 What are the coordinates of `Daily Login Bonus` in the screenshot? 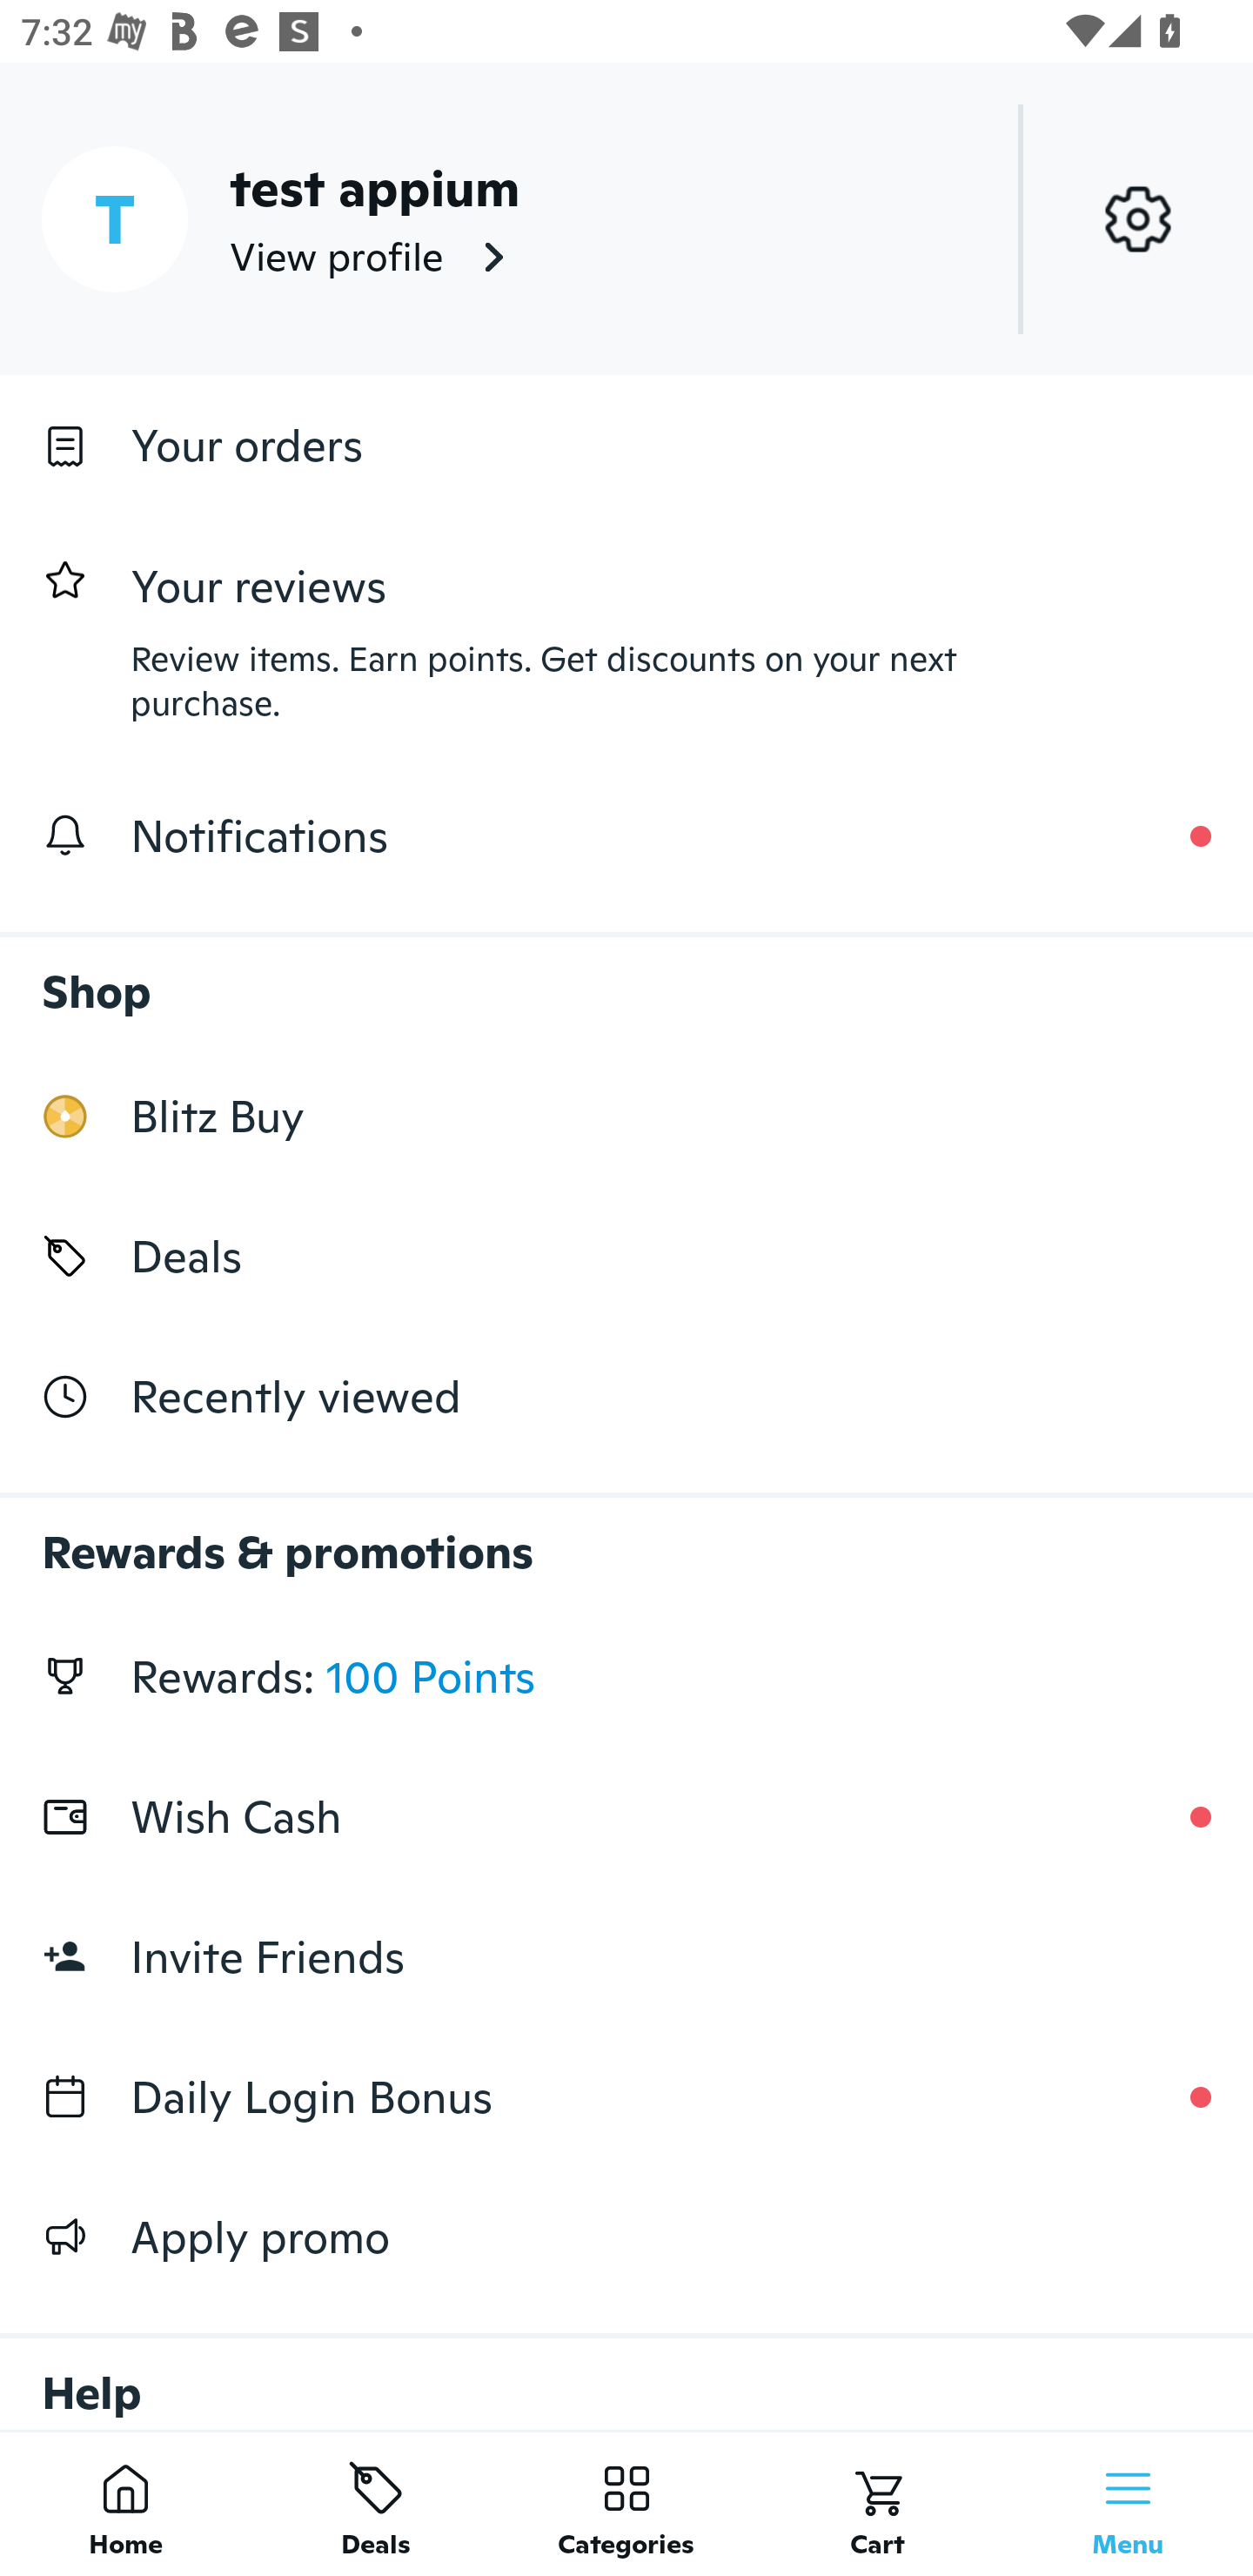 It's located at (626, 2097).